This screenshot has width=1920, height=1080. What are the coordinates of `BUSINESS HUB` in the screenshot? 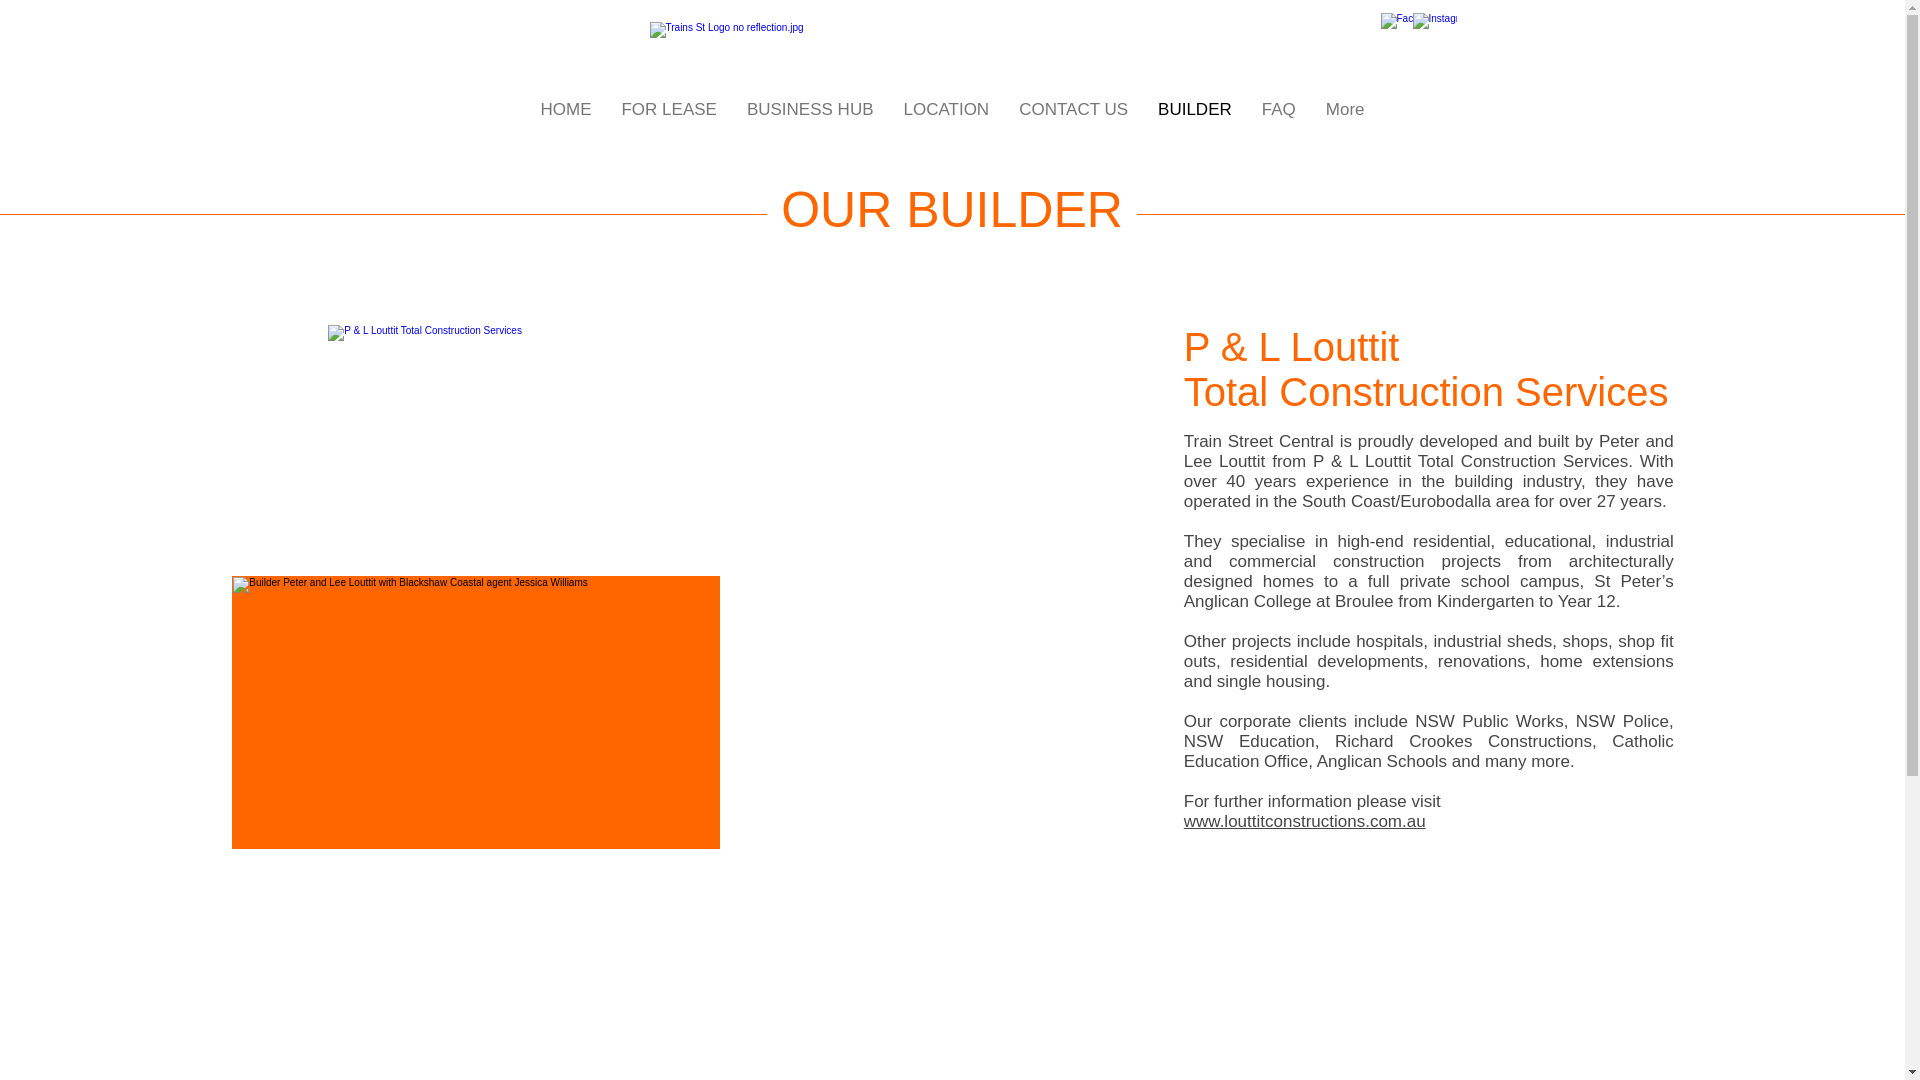 It's located at (810, 112).